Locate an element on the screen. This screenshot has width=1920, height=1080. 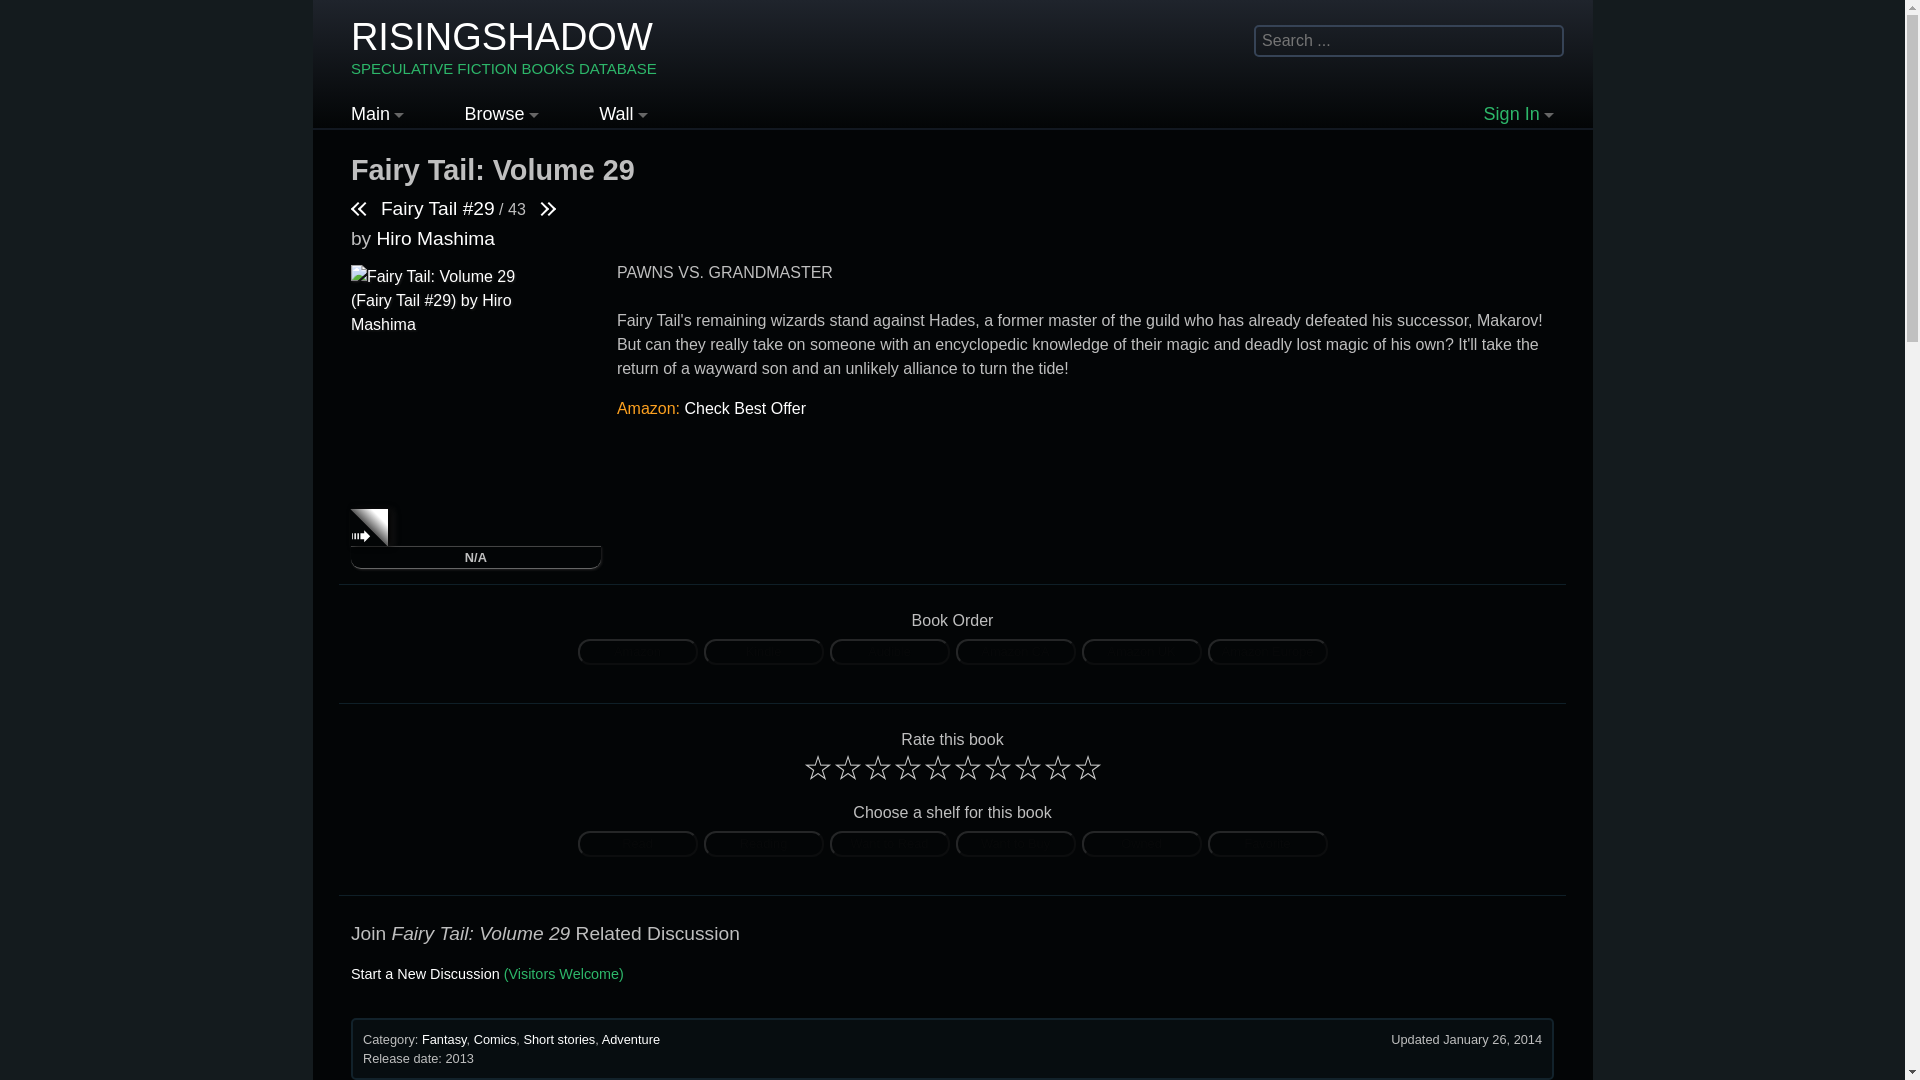
Amazon is located at coordinates (638, 652).